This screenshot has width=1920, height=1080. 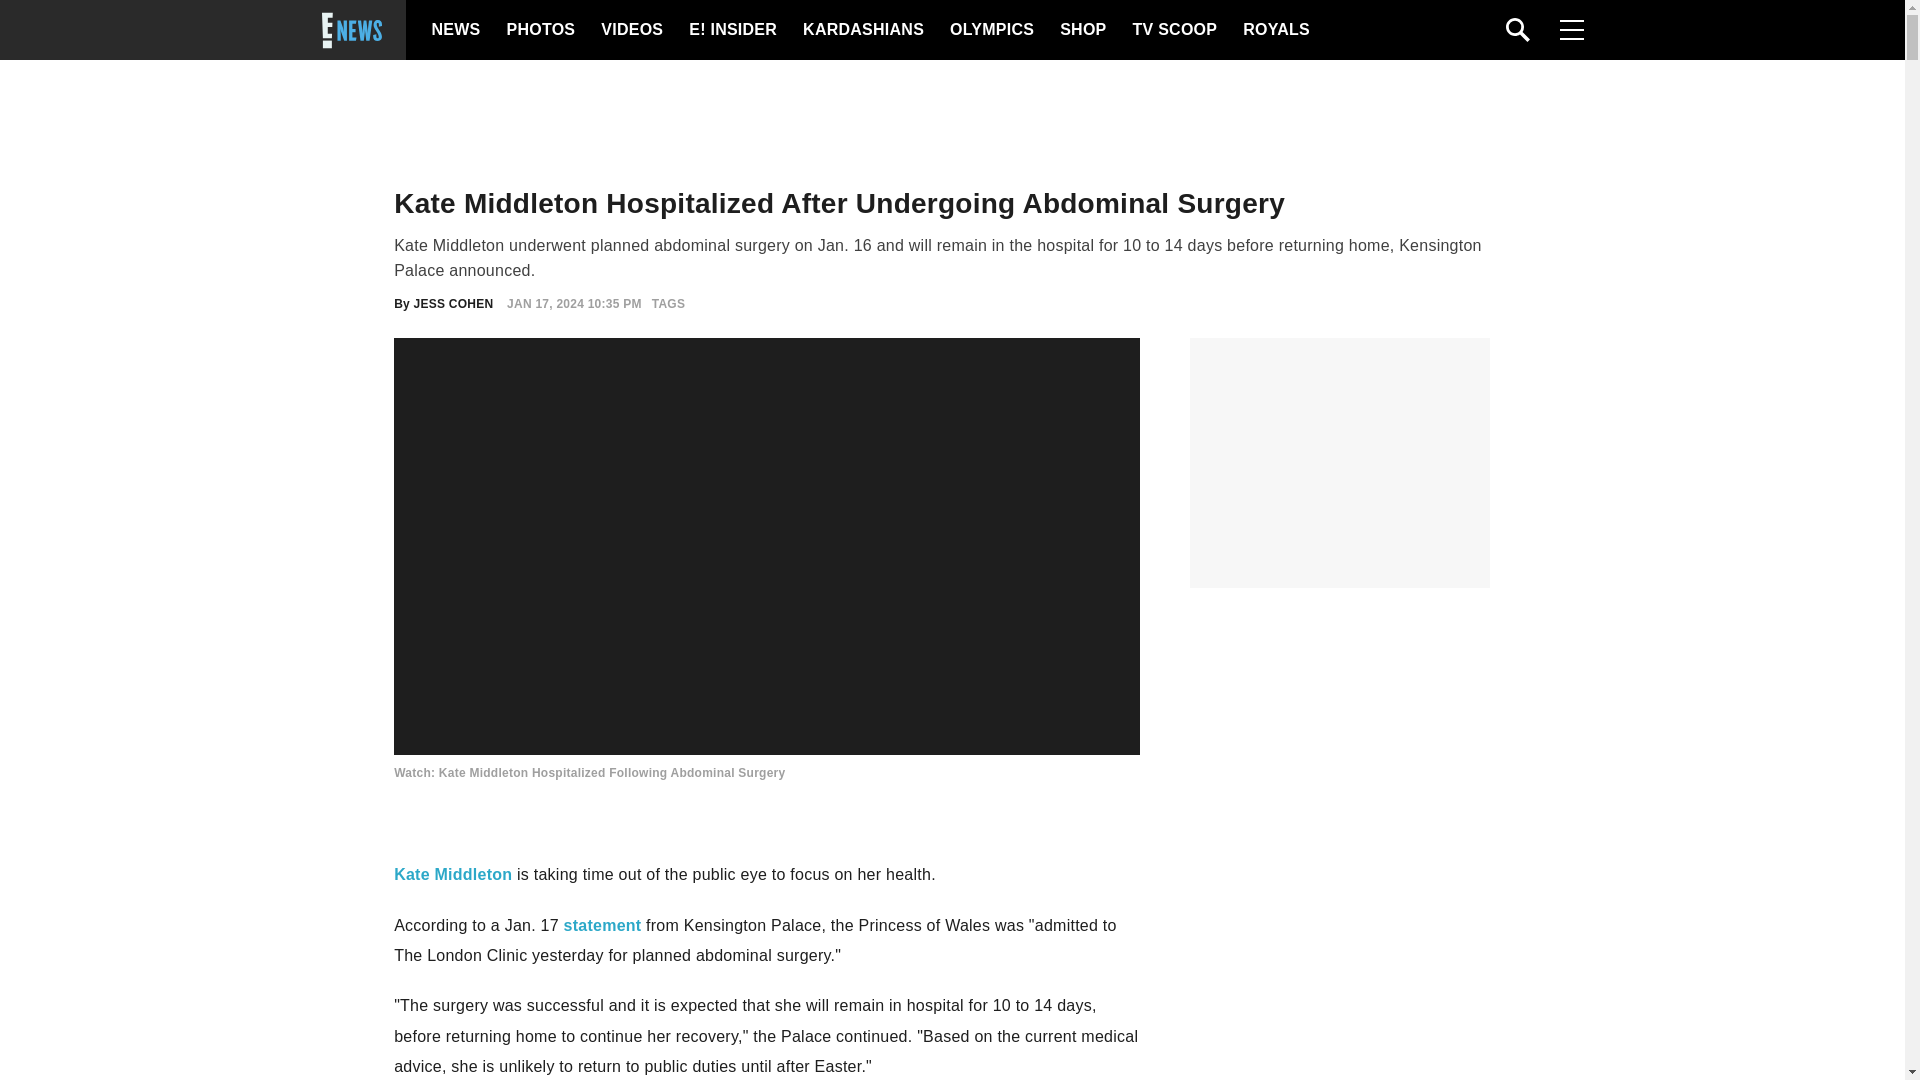 I want to click on SHOP, so click(x=1081, y=30).